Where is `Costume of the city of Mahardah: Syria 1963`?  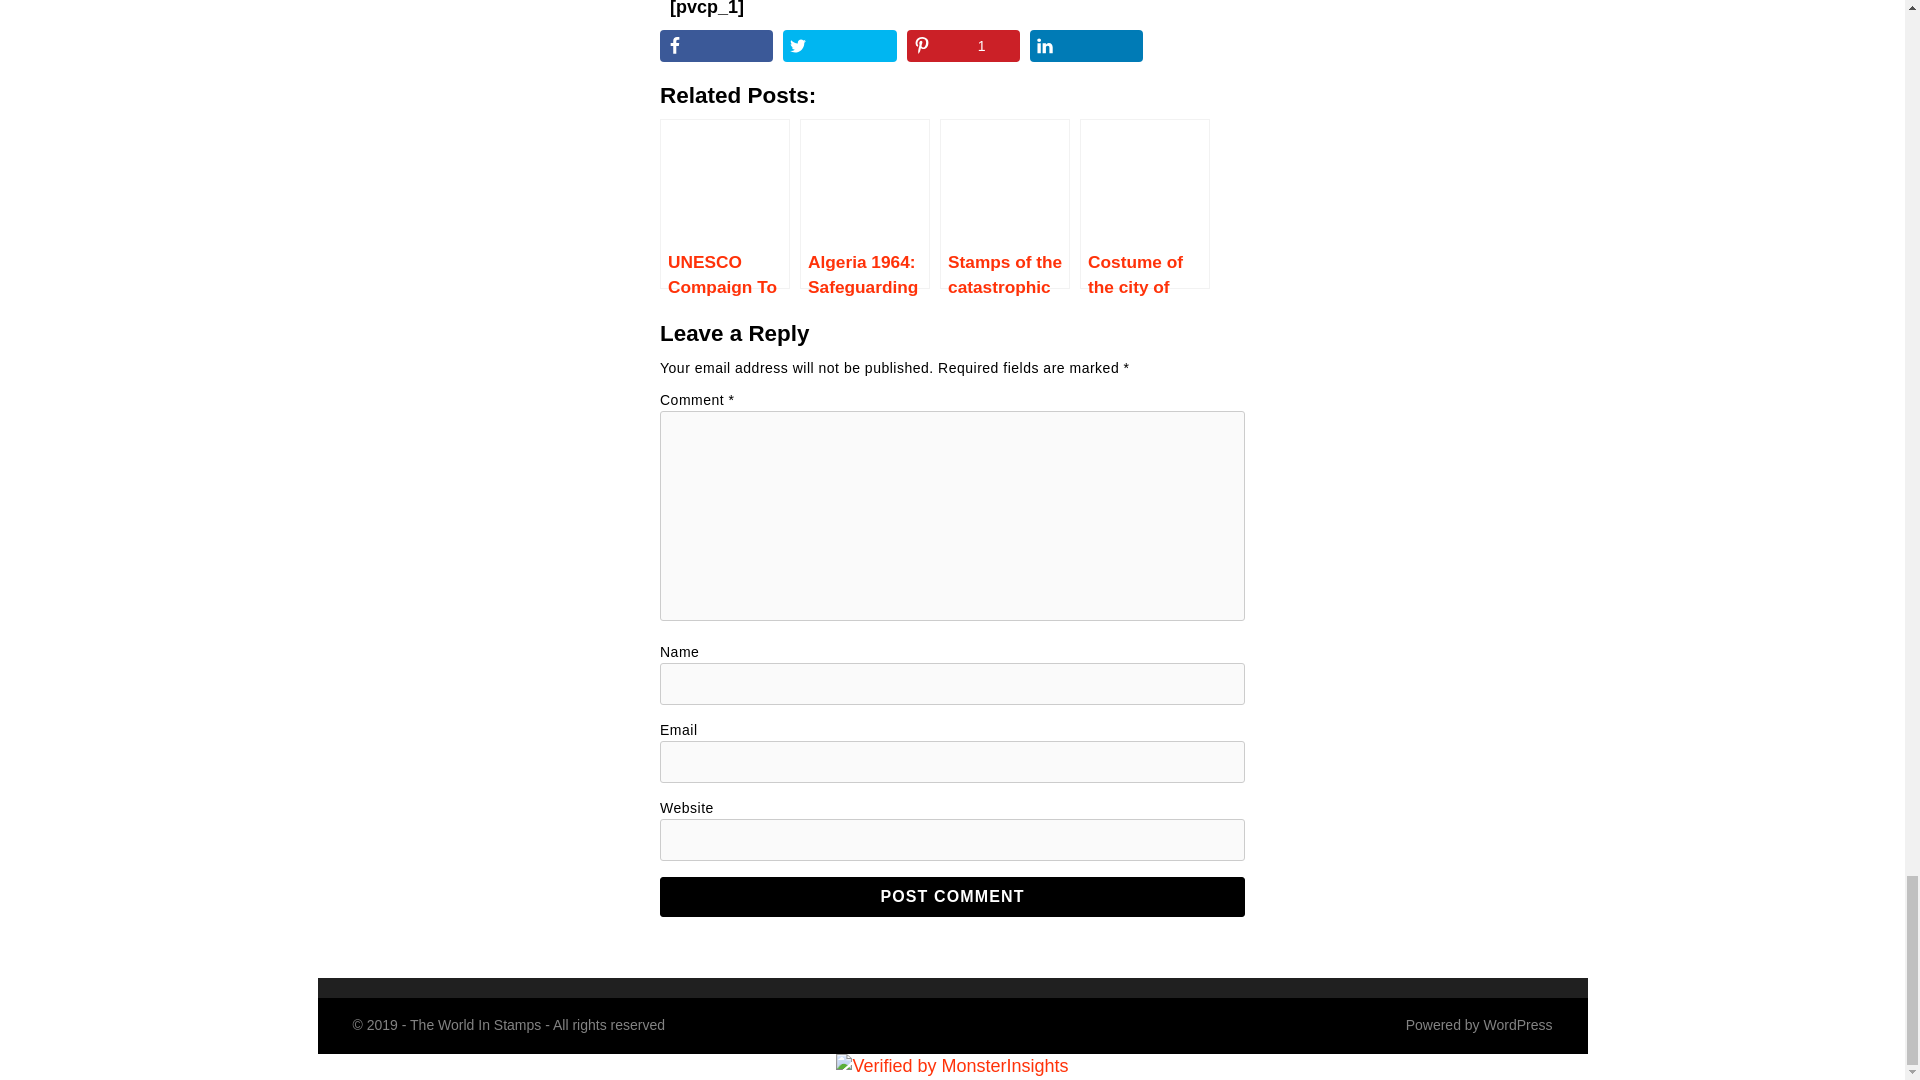
Costume of the city of Mahardah: Syria 1963 is located at coordinates (1144, 204).